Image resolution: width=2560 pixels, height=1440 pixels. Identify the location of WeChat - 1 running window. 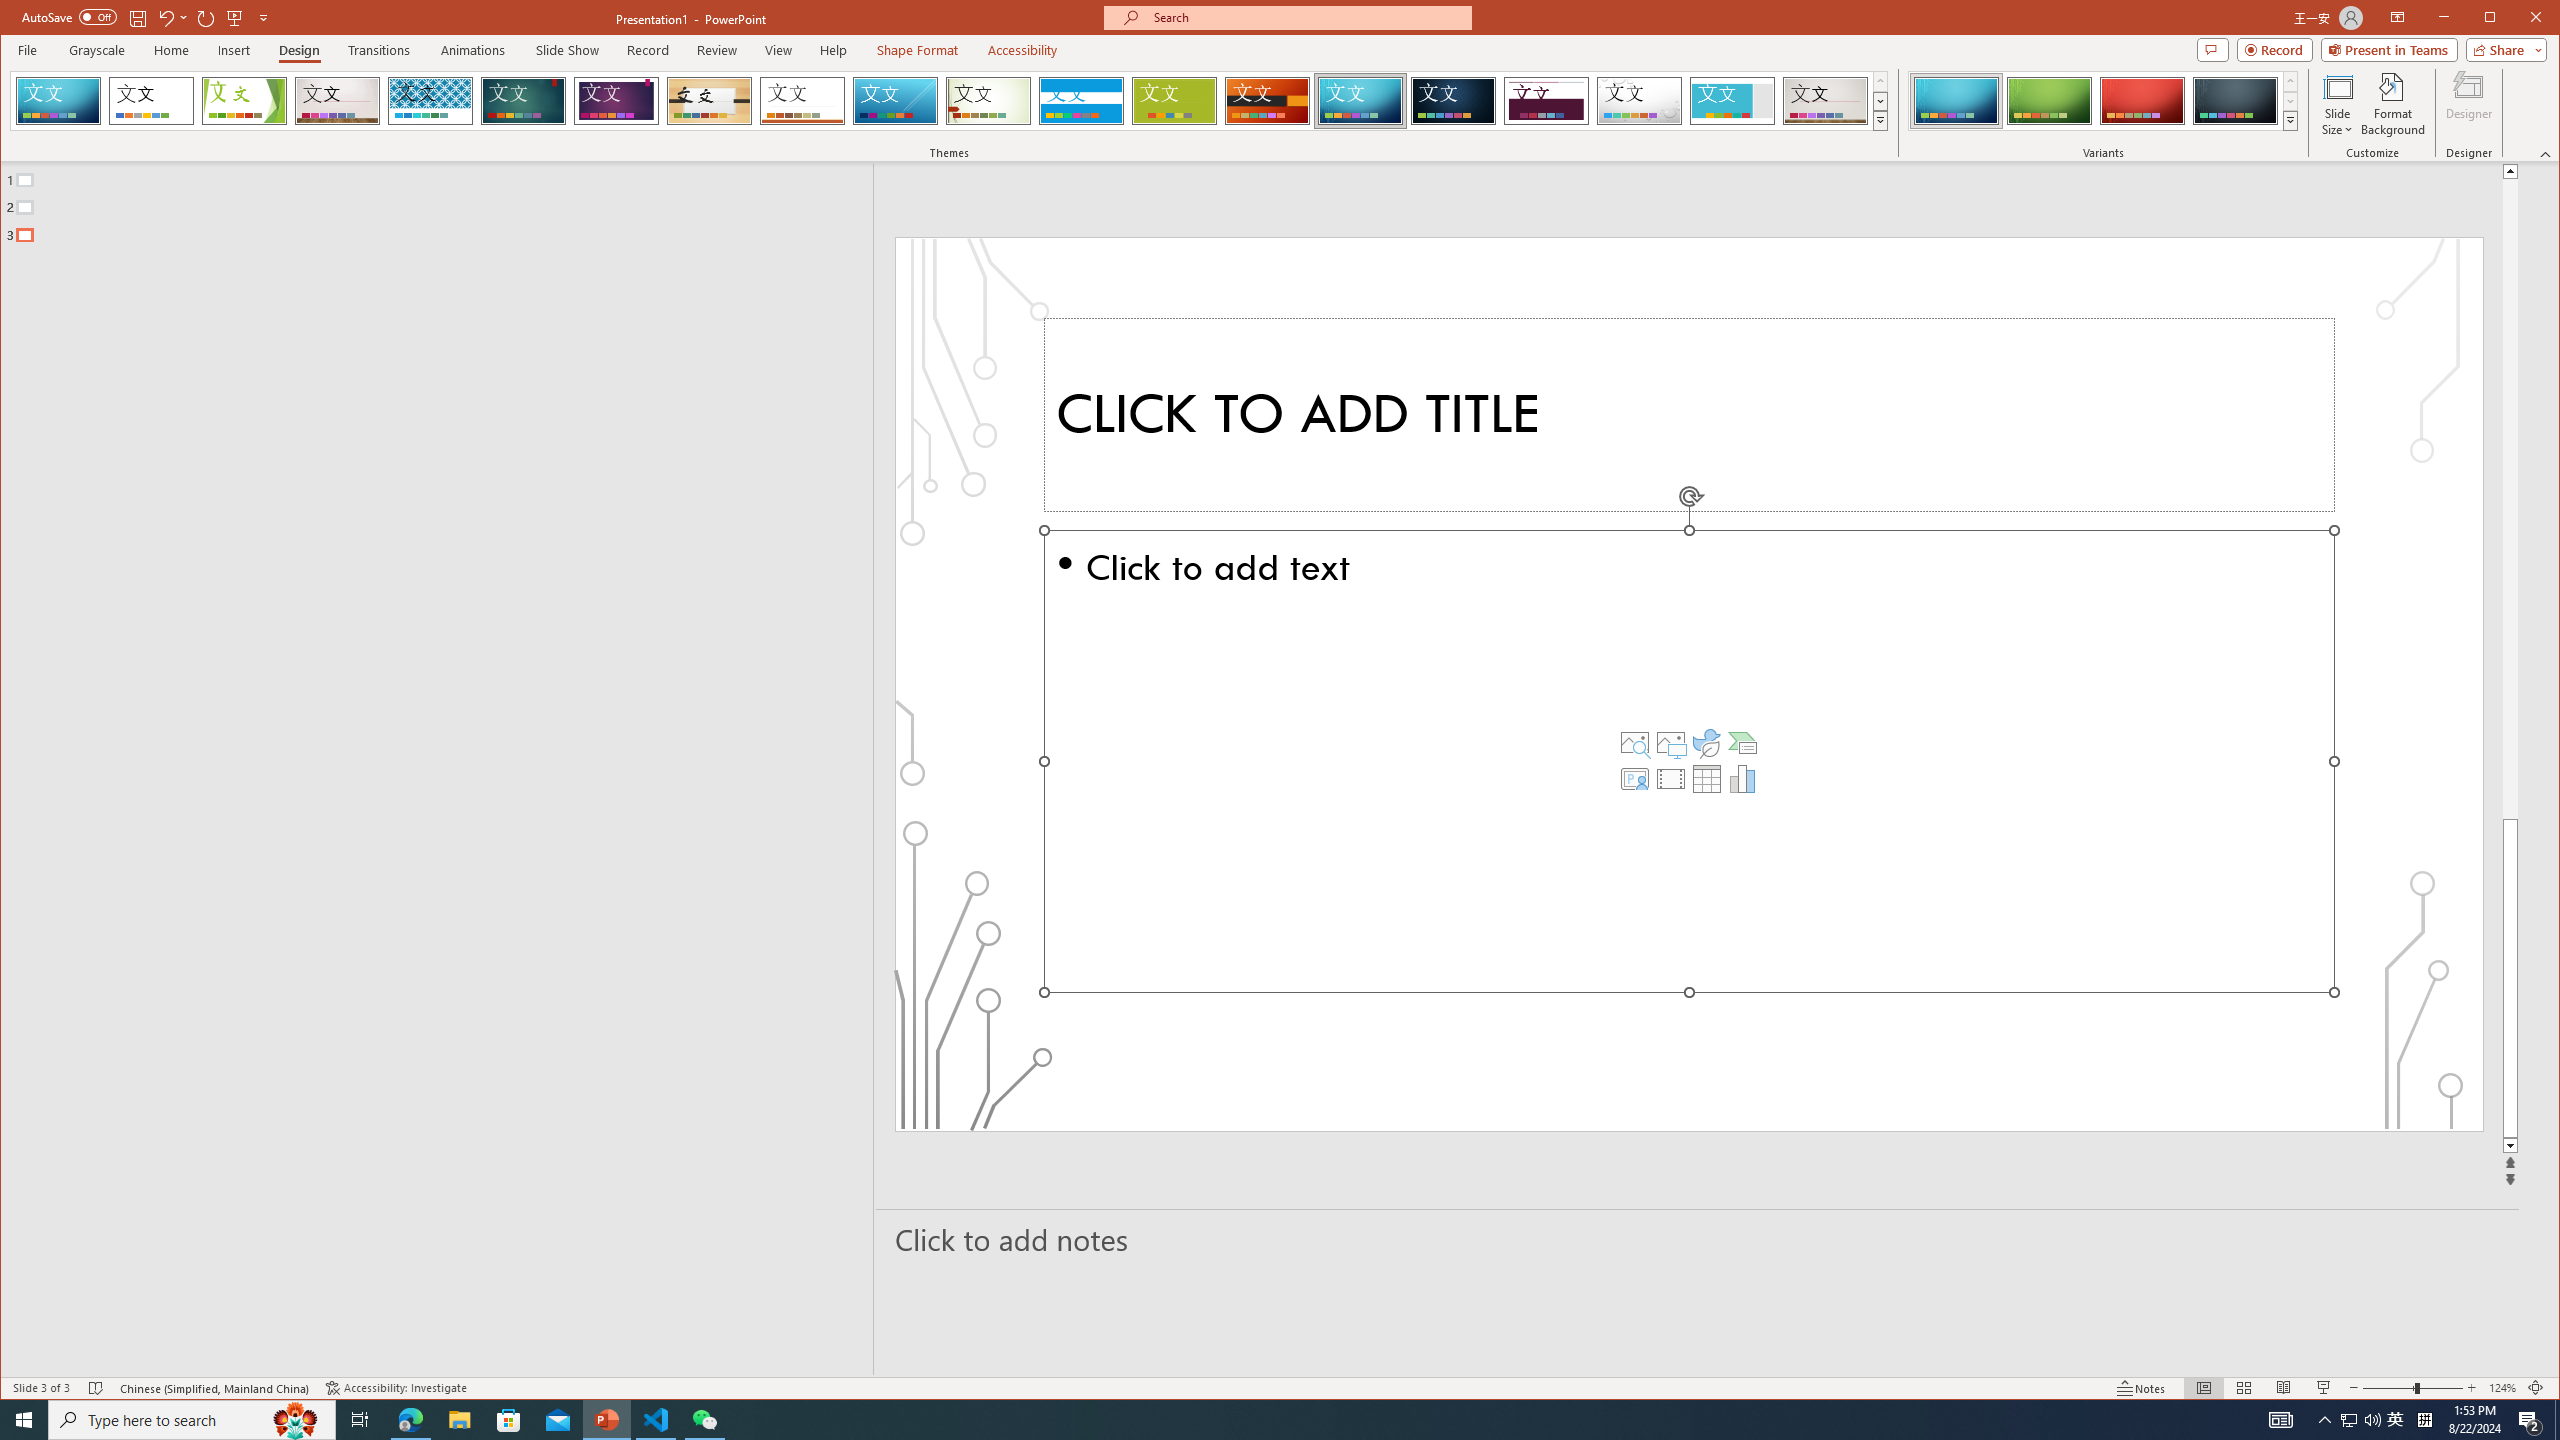
(704, 1420).